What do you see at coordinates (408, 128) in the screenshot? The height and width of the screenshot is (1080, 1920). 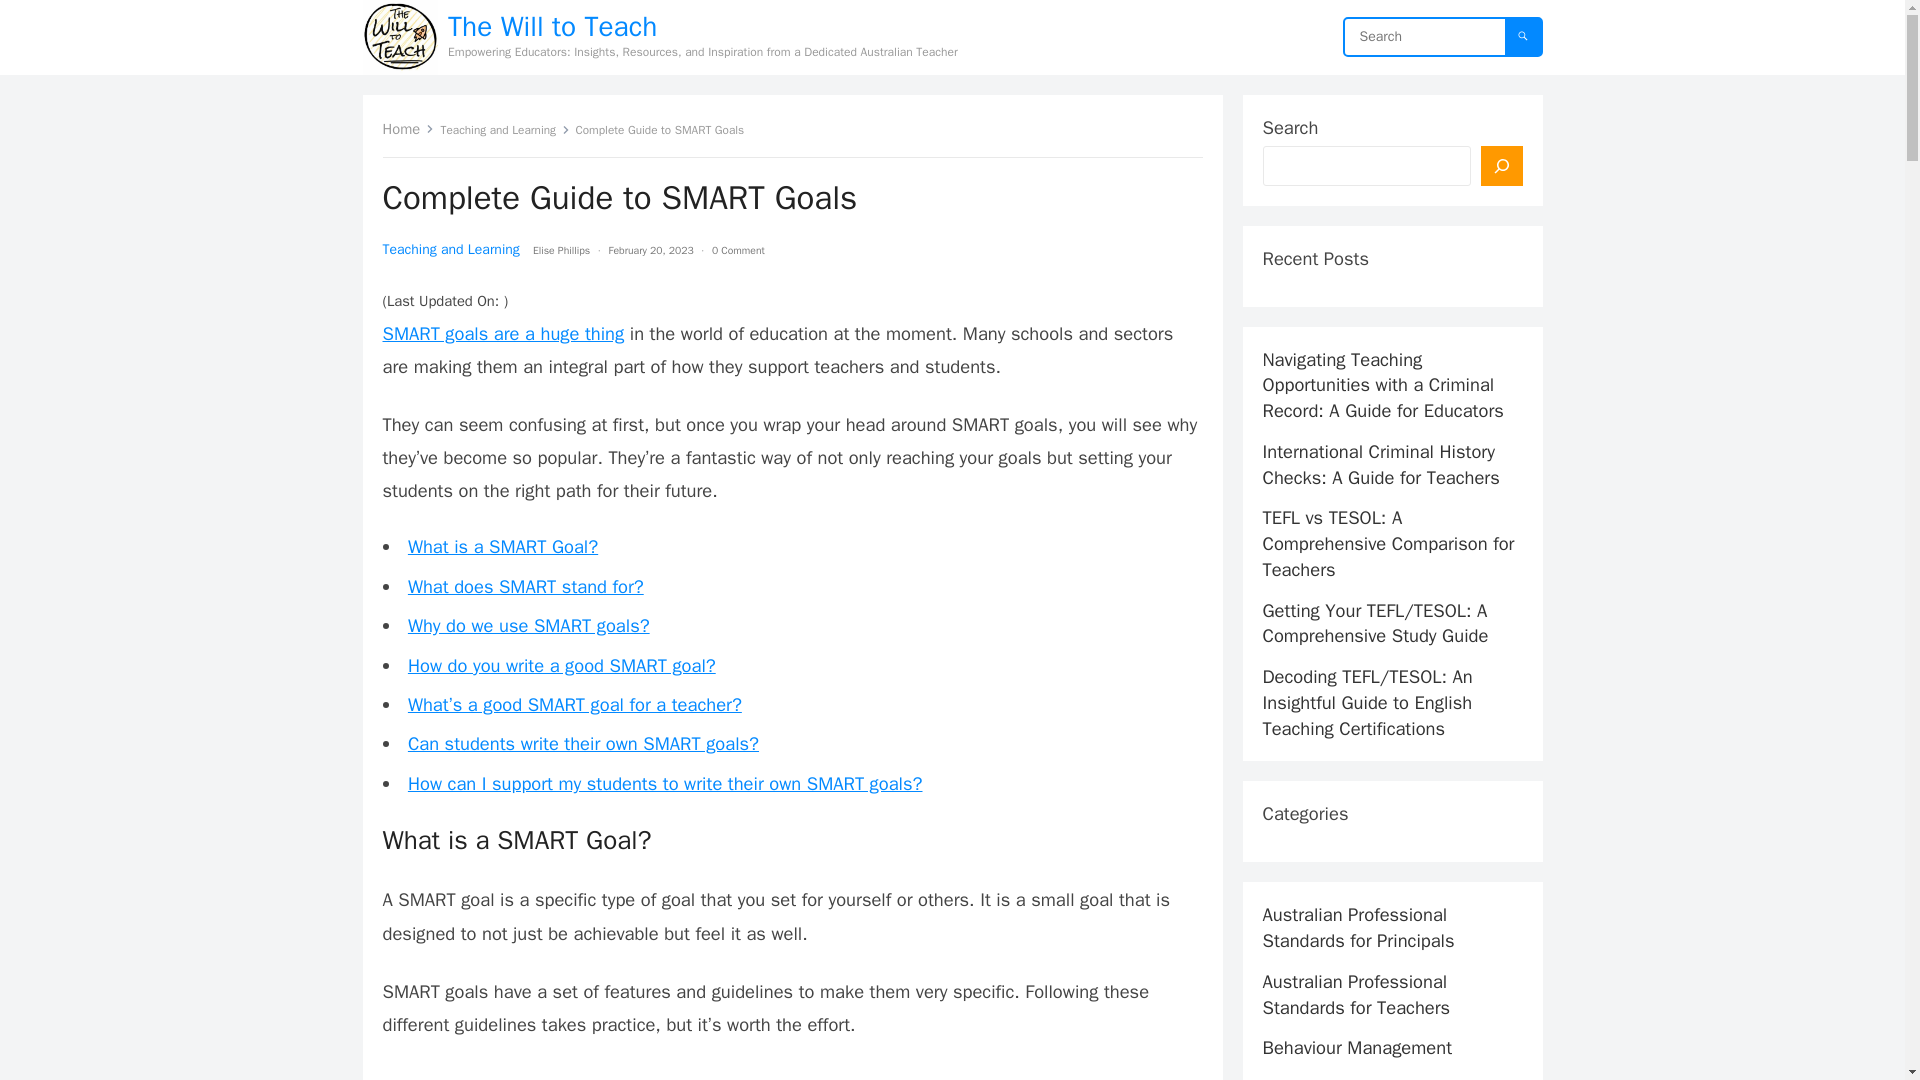 I see `Home` at bounding box center [408, 128].